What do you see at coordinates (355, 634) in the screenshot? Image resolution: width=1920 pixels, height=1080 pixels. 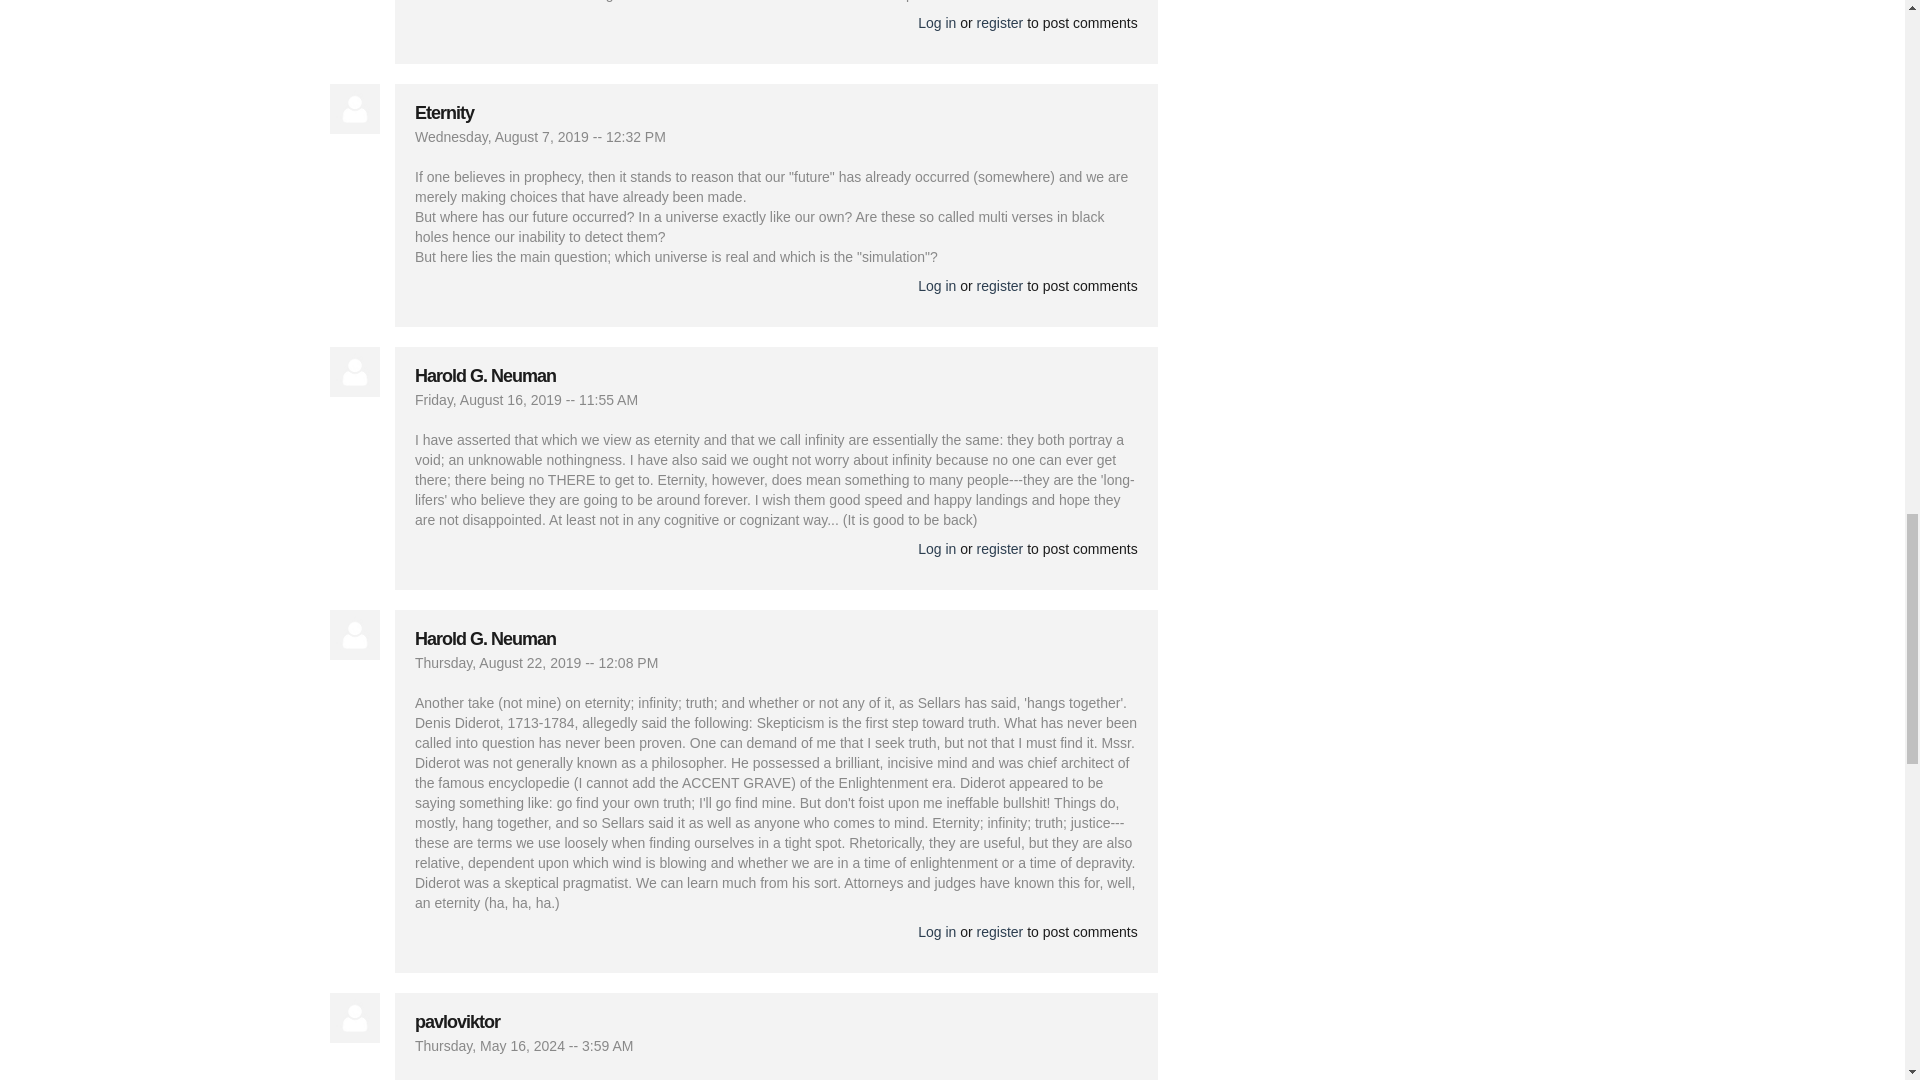 I see `Harold G. Neuman's picture` at bounding box center [355, 634].